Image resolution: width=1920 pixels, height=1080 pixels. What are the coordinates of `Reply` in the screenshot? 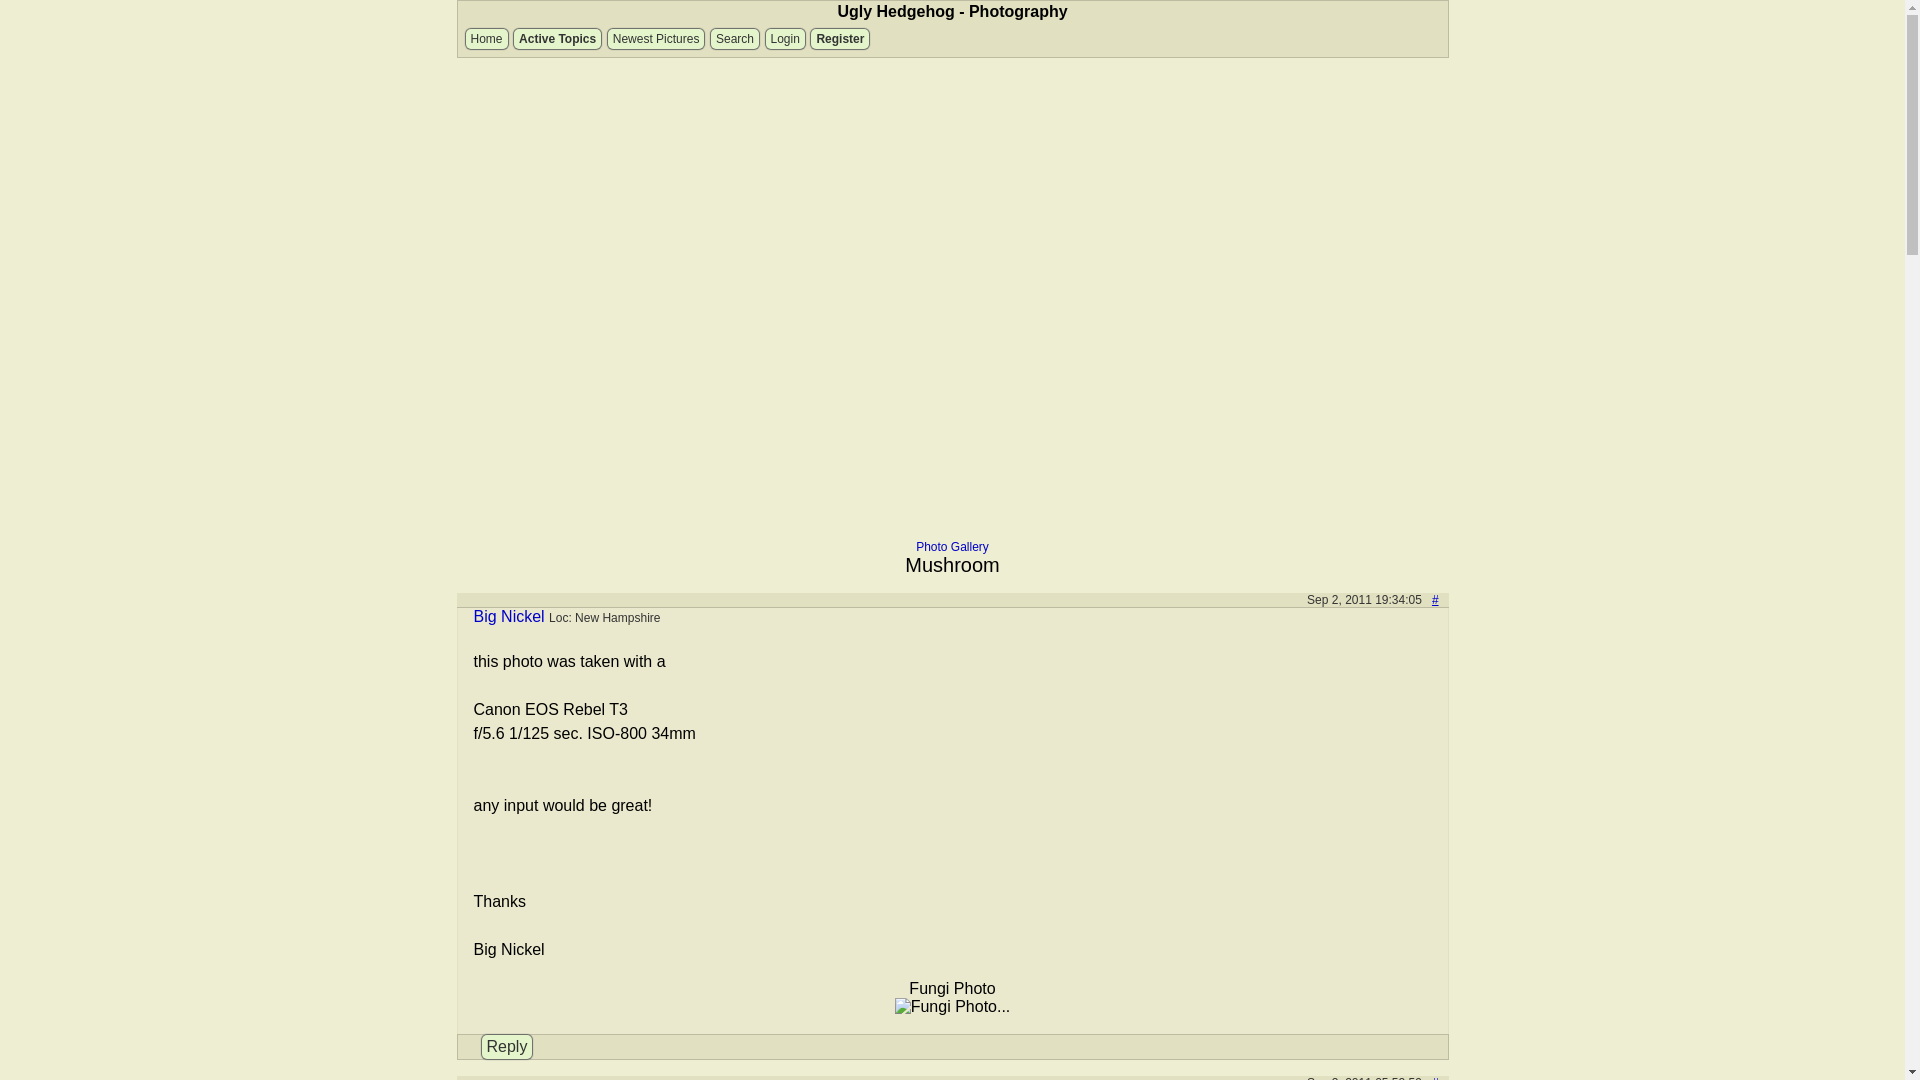 It's located at (507, 1046).